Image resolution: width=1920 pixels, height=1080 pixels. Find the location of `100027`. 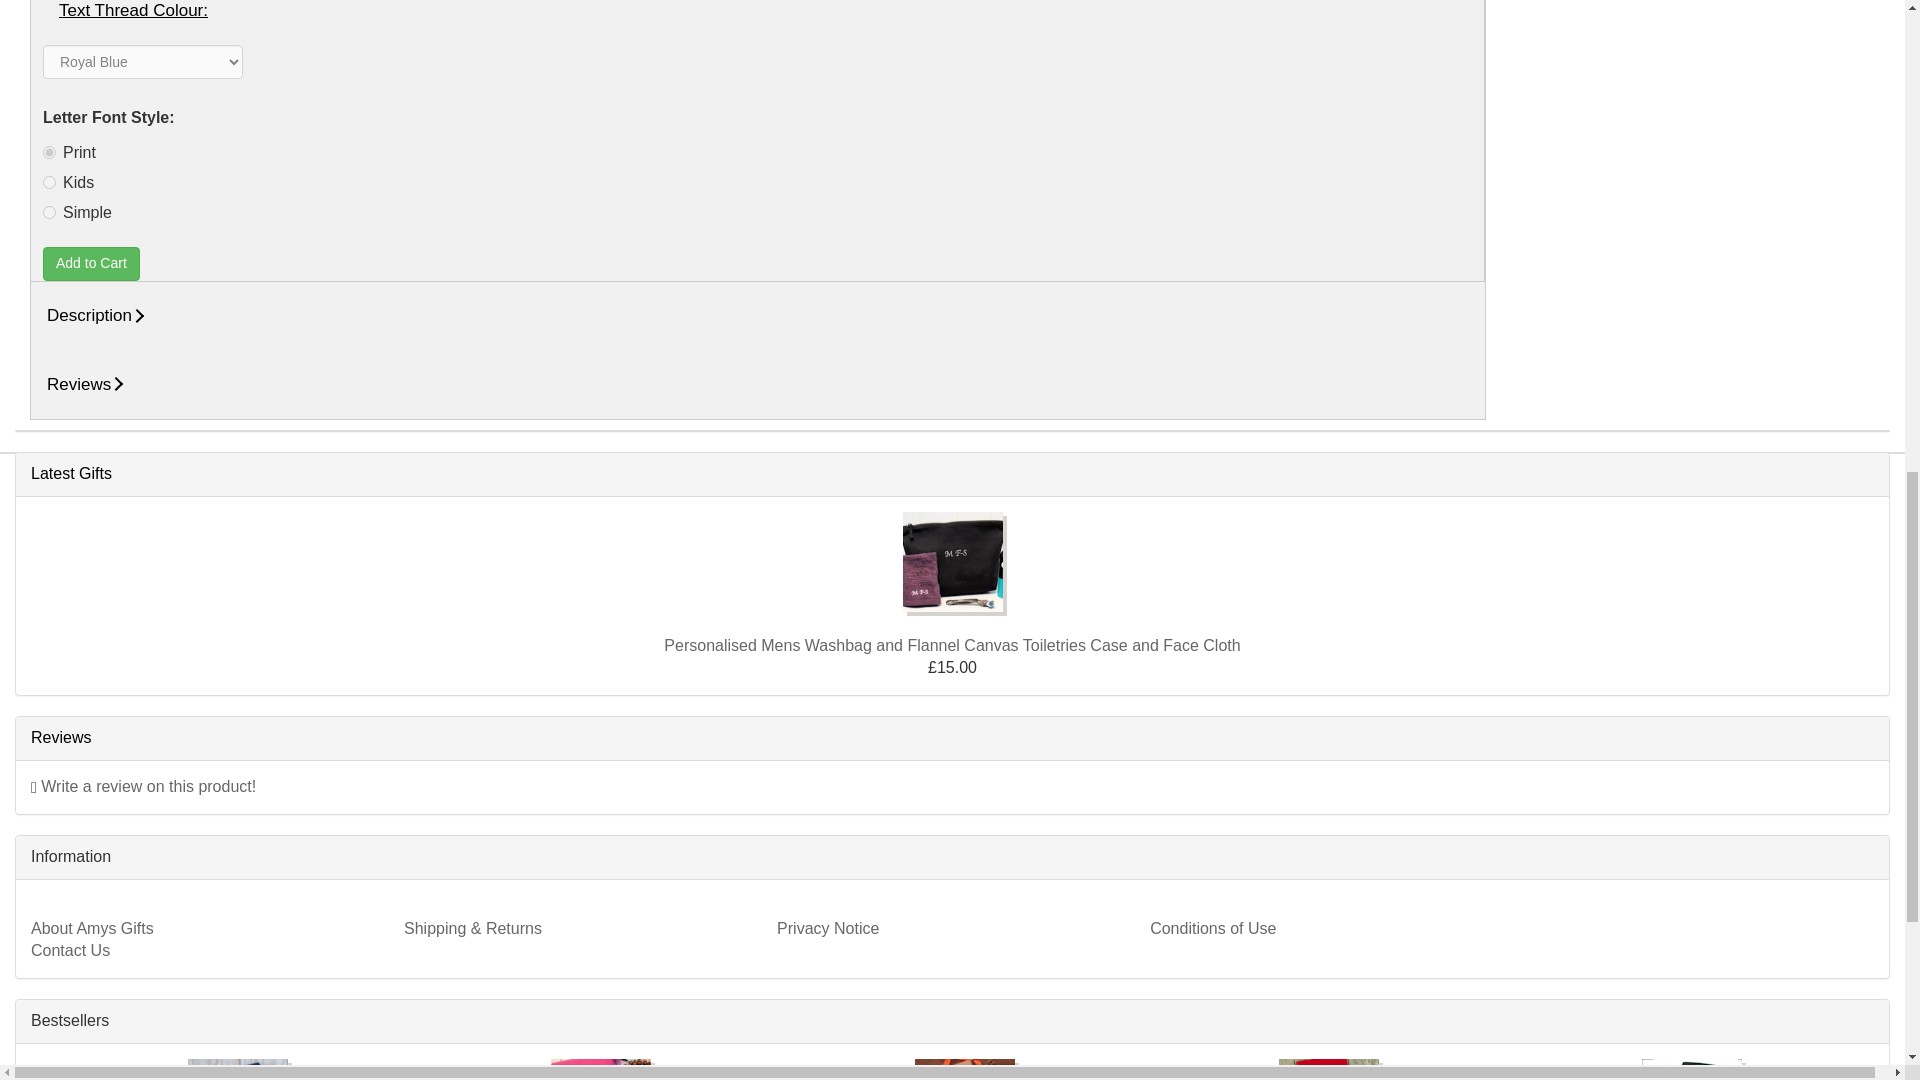

100027 is located at coordinates (48, 212).